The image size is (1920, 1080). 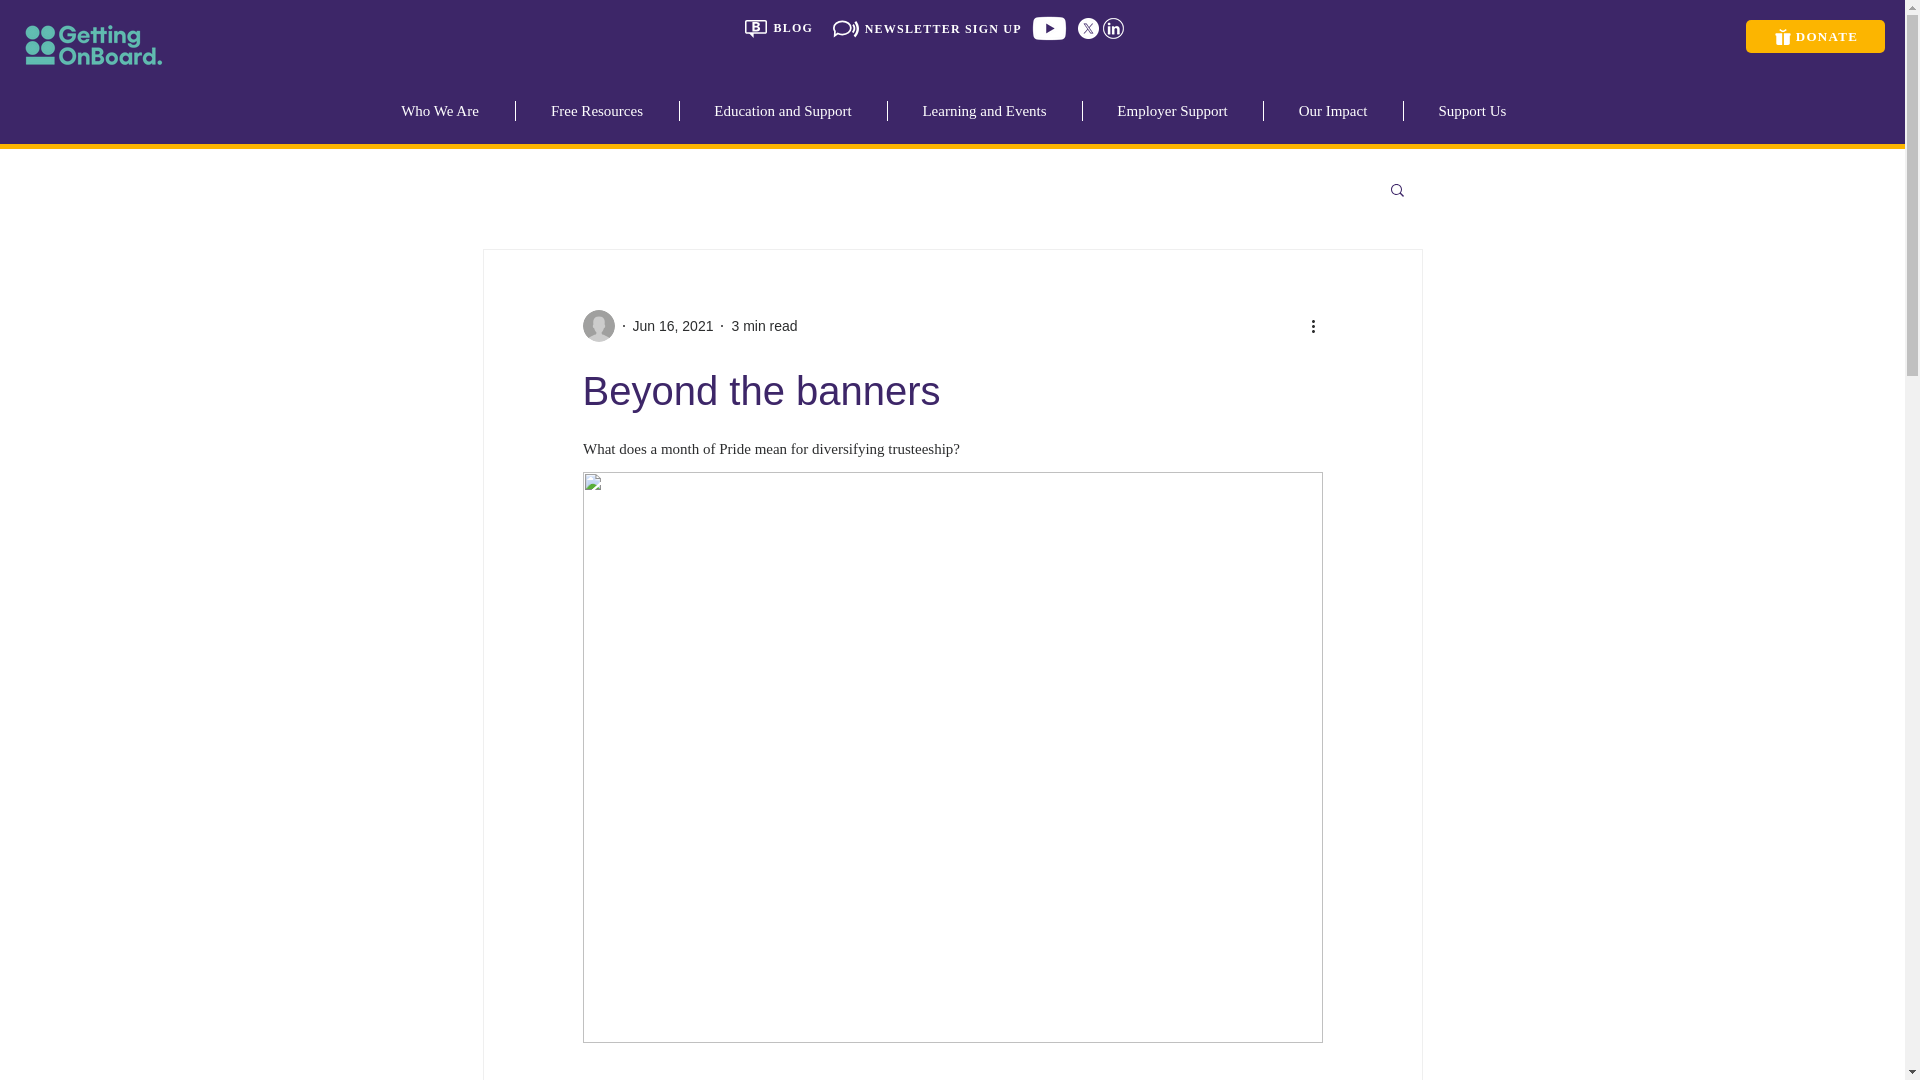 What do you see at coordinates (1815, 36) in the screenshot?
I see `DONATE` at bounding box center [1815, 36].